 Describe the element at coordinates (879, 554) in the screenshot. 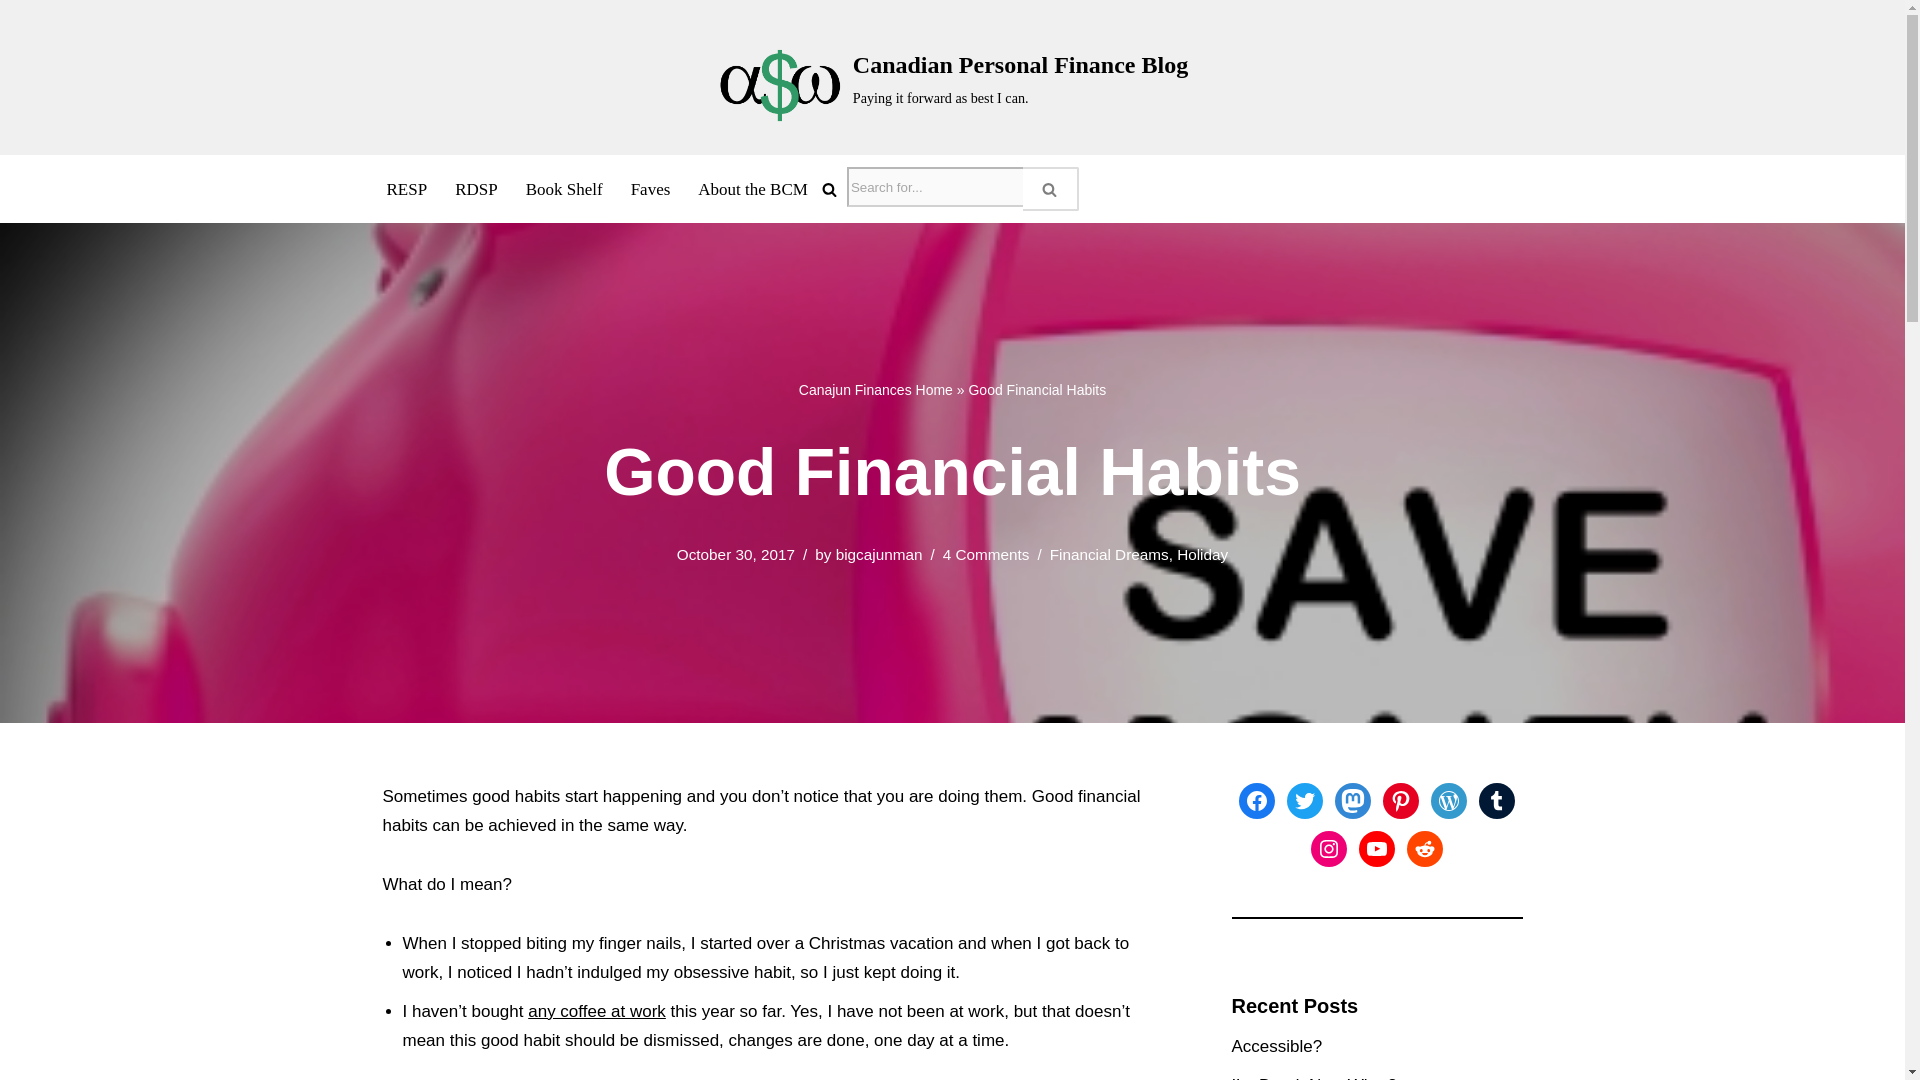

I see `bigcajunman` at that location.